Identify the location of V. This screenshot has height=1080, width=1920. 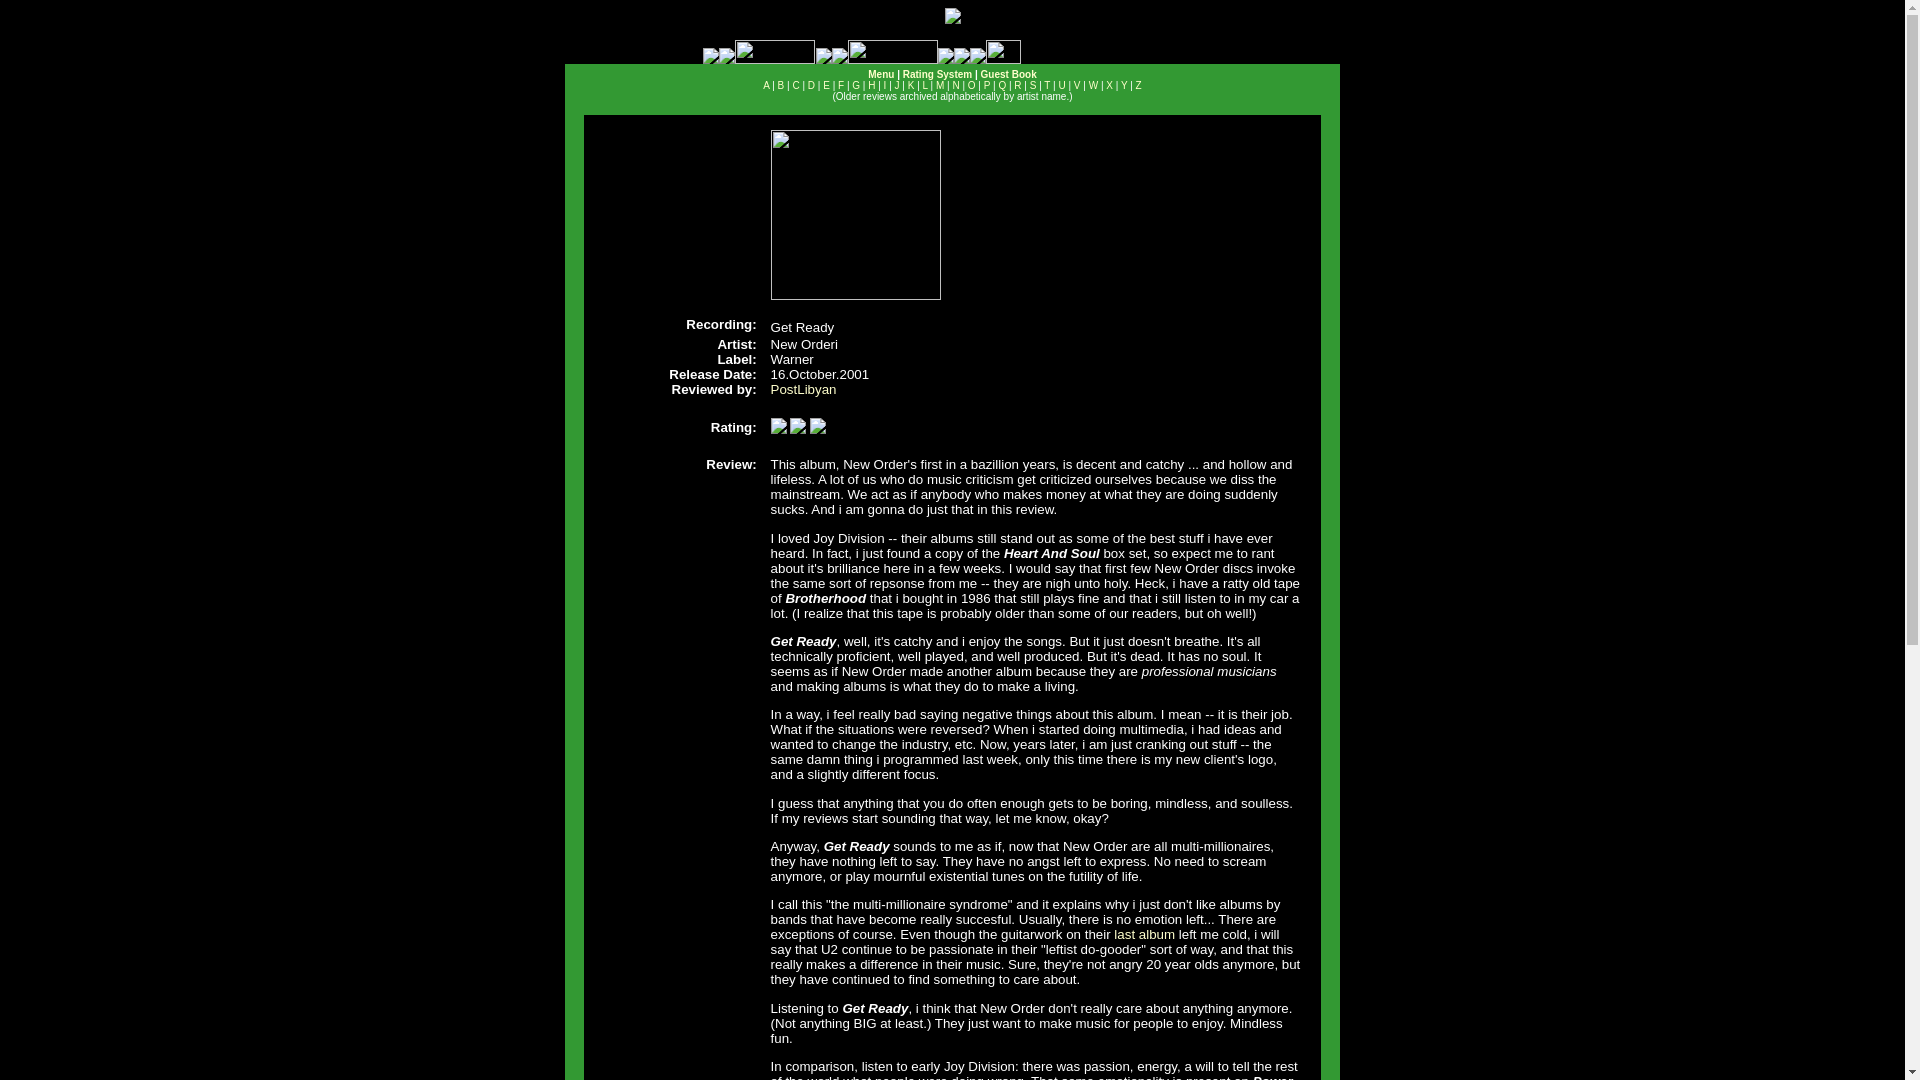
(1076, 84).